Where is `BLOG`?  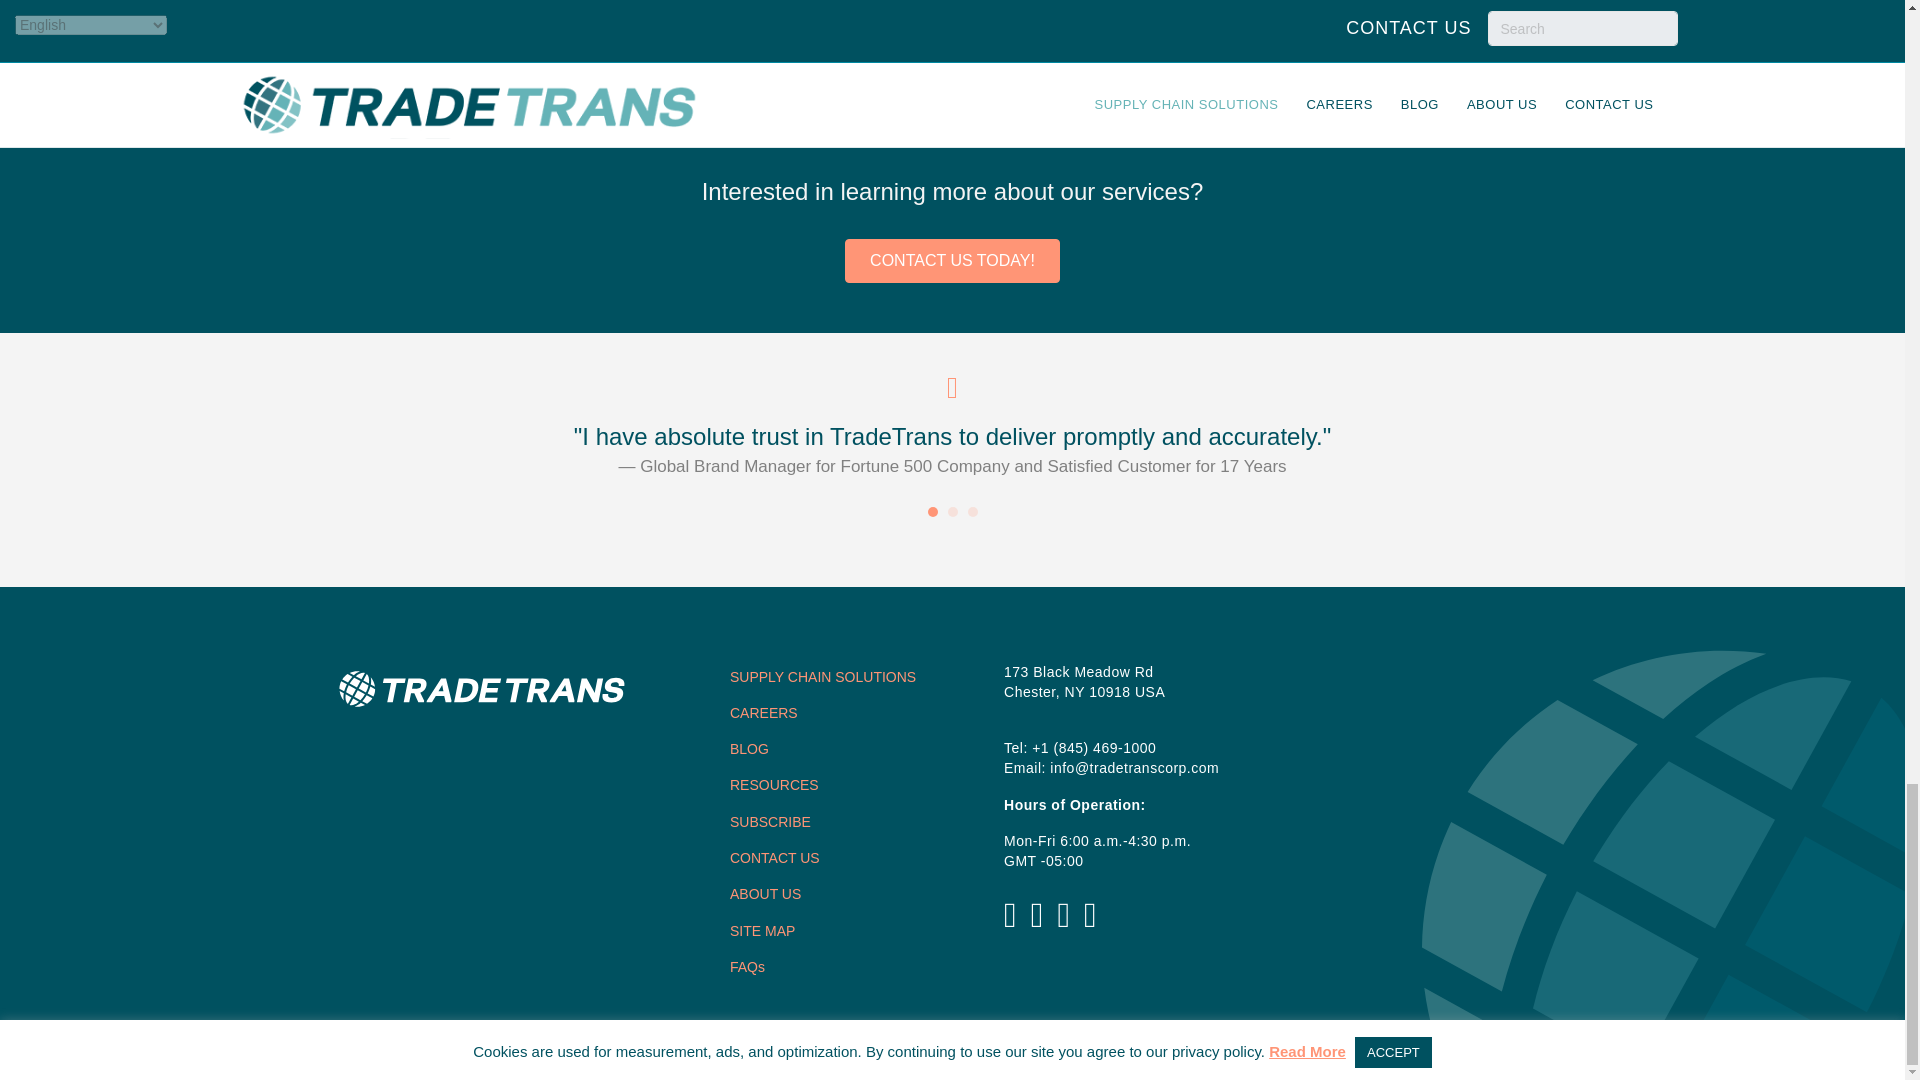 BLOG is located at coordinates (749, 748).